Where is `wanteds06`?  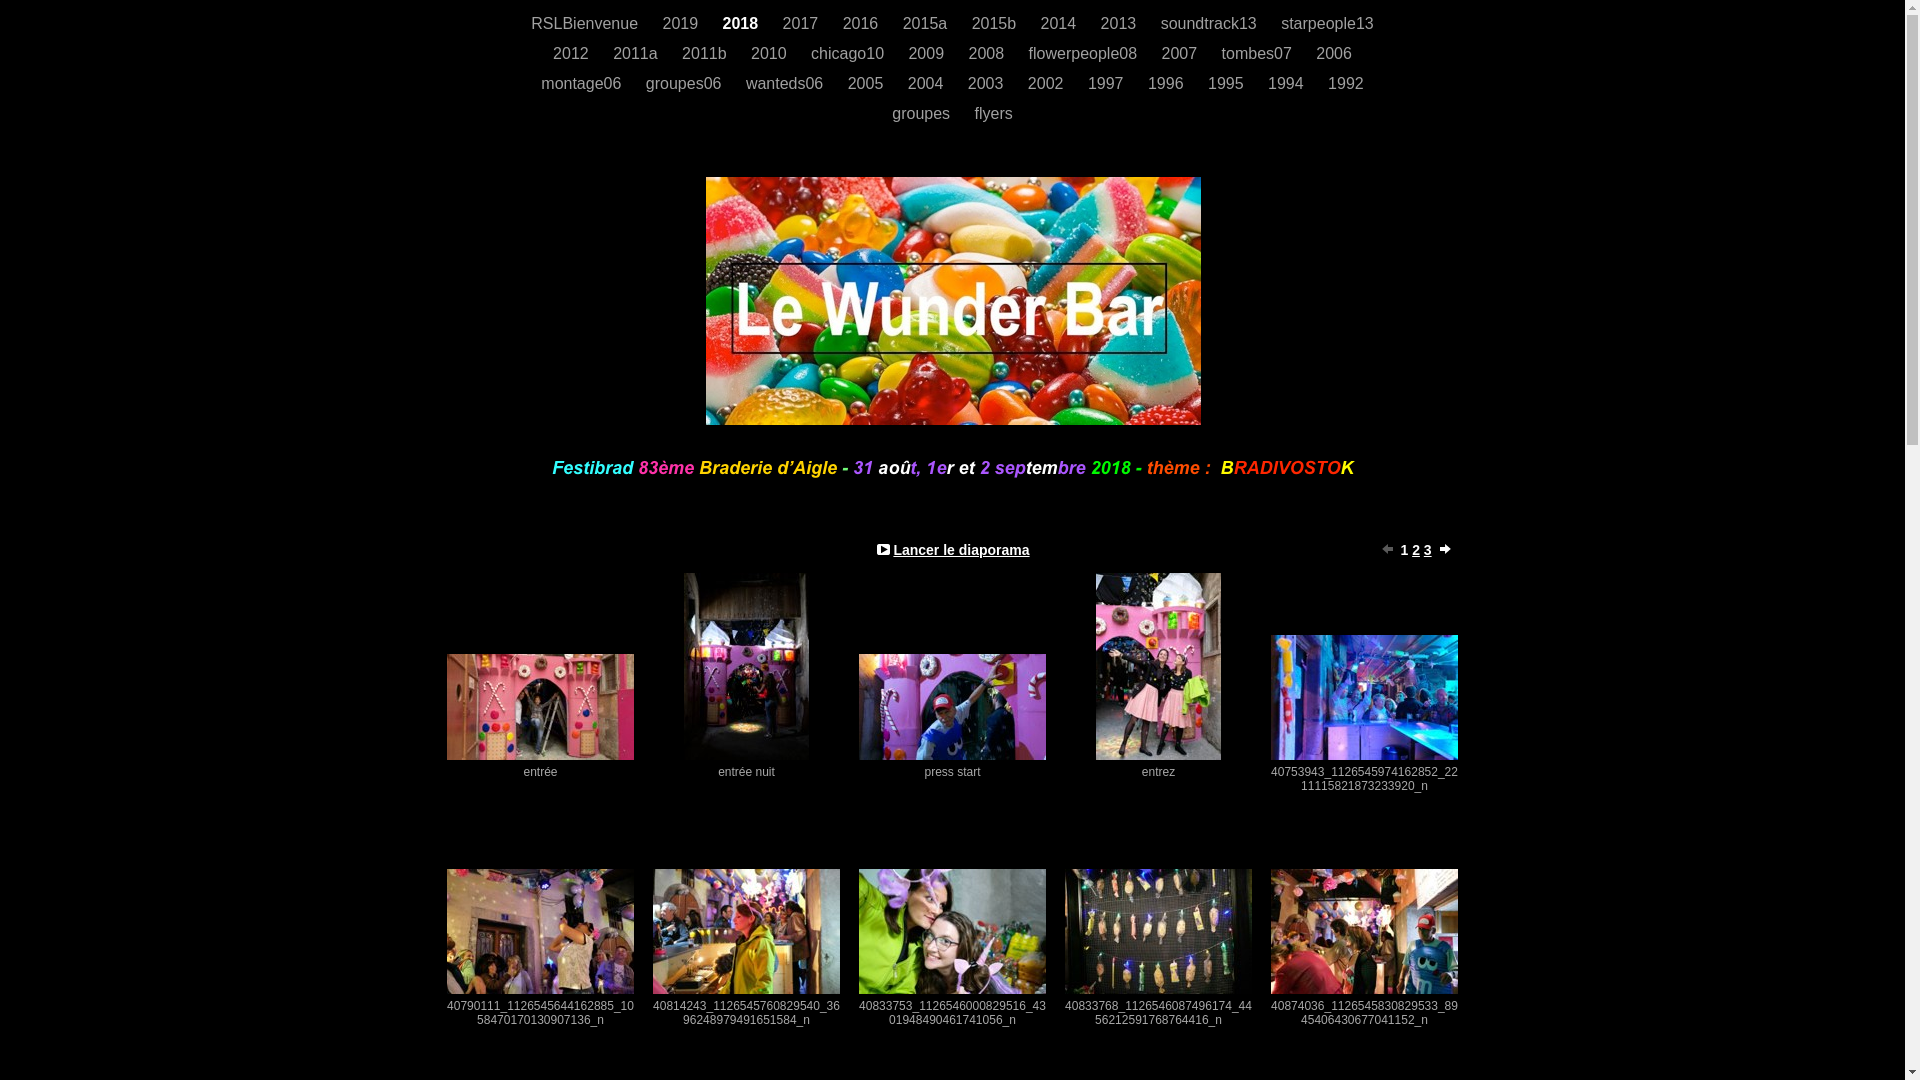 wanteds06 is located at coordinates (787, 84).